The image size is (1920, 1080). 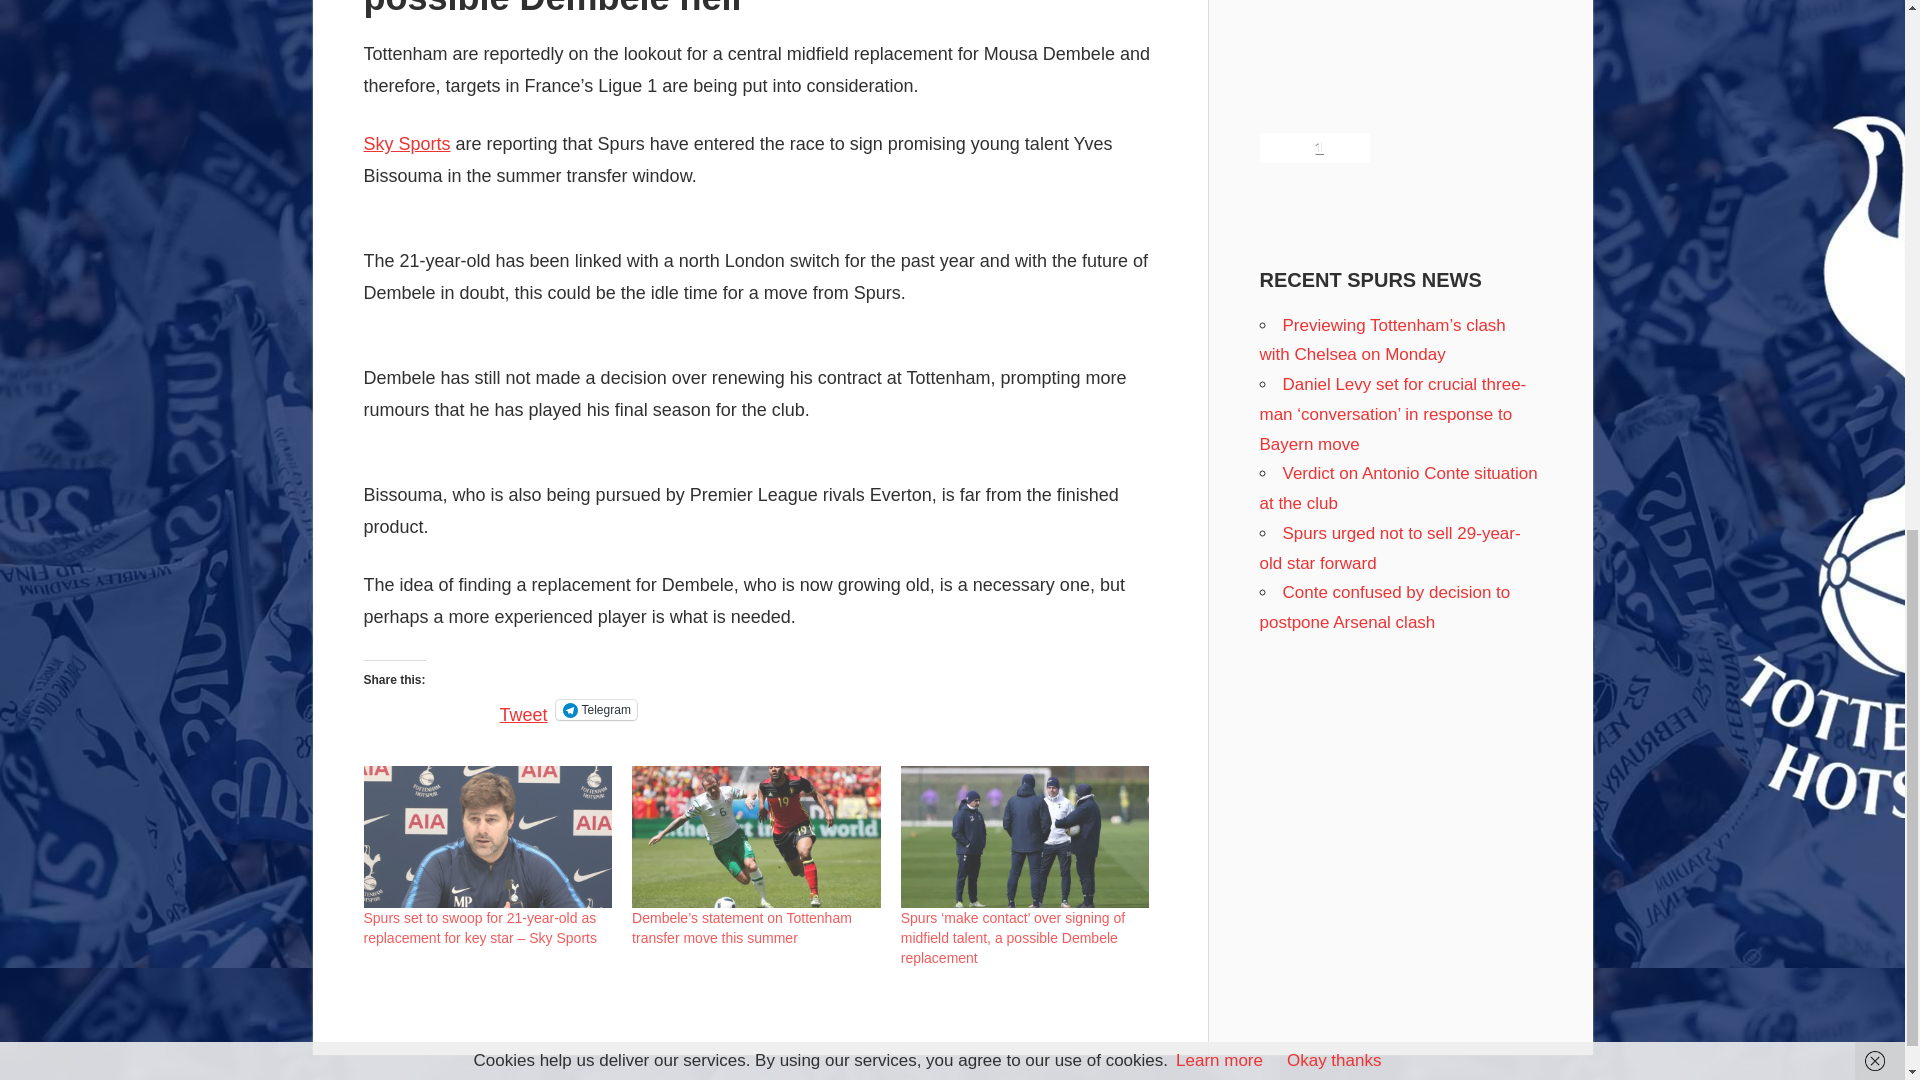 What do you see at coordinates (396, 1022) in the screenshot?
I see `READ ` at bounding box center [396, 1022].